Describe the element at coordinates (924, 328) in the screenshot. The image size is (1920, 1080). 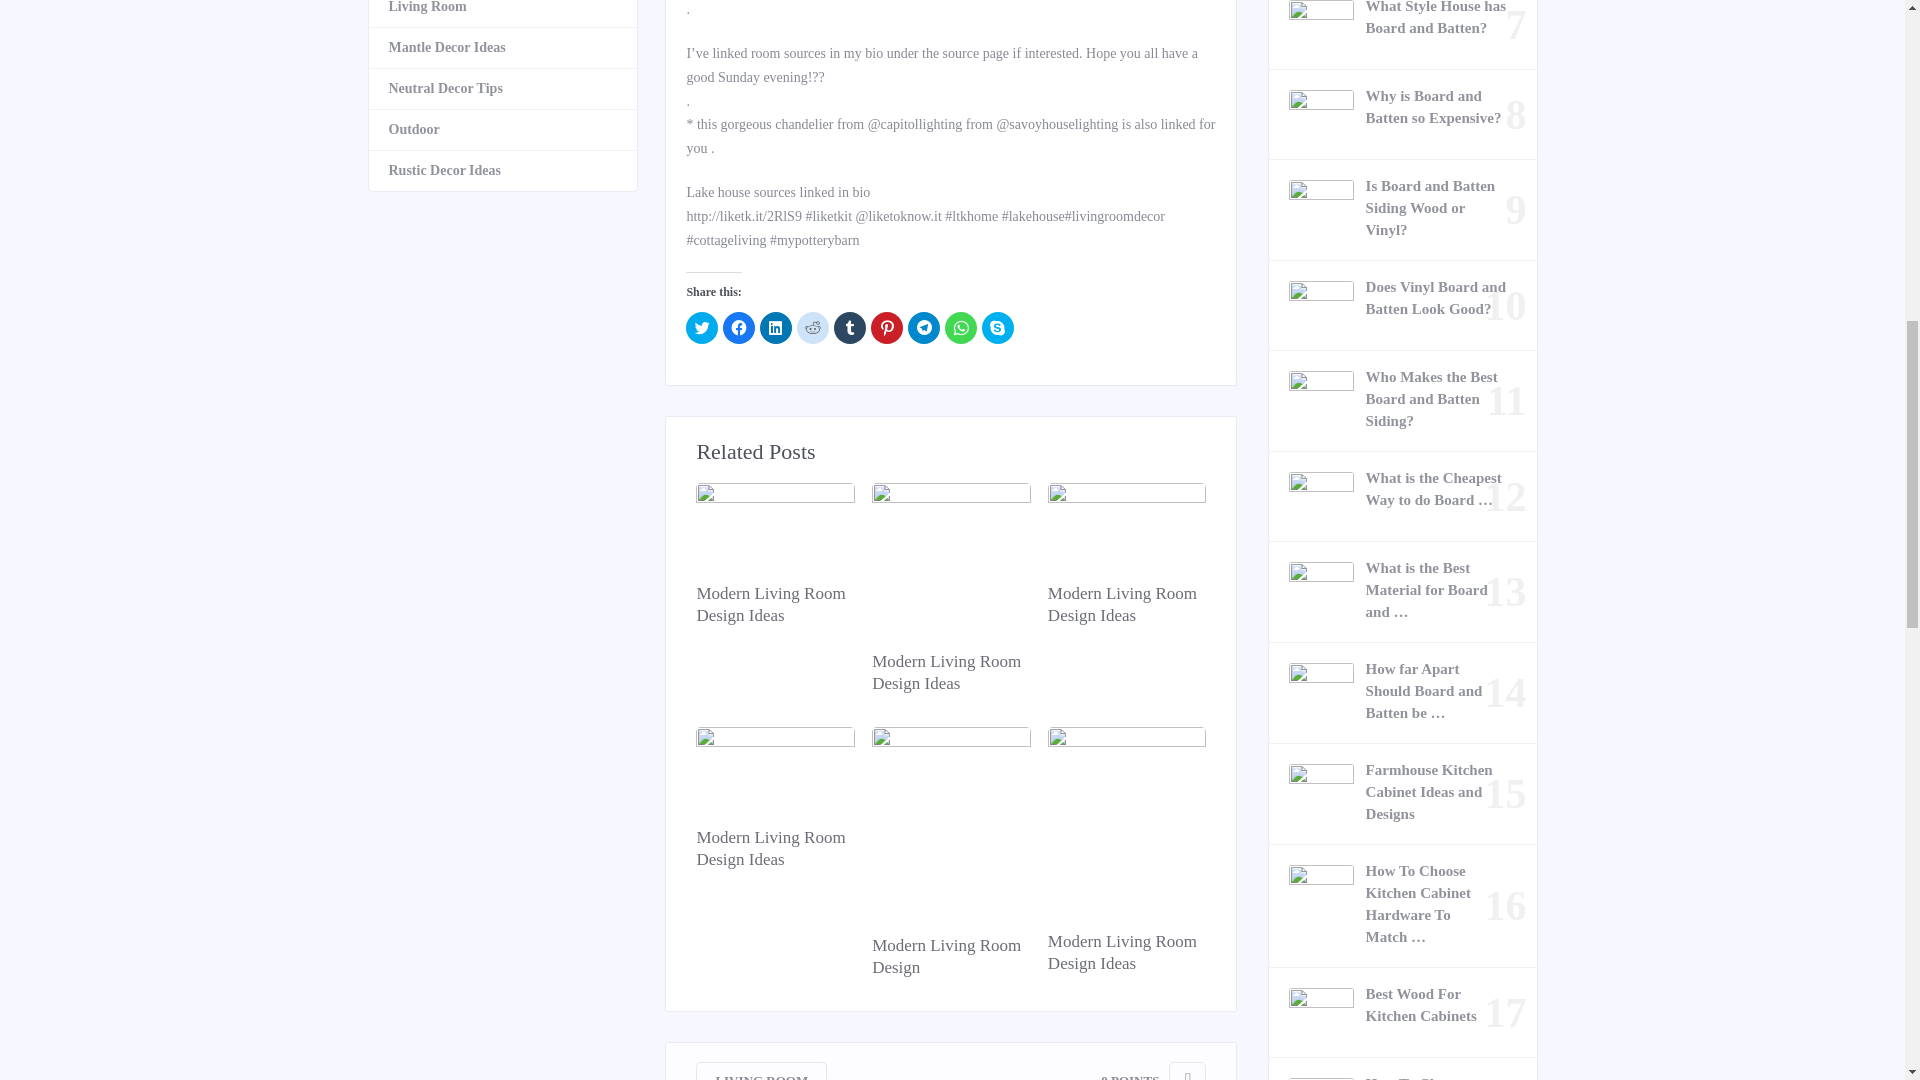
I see `Click to share on Telegram` at that location.